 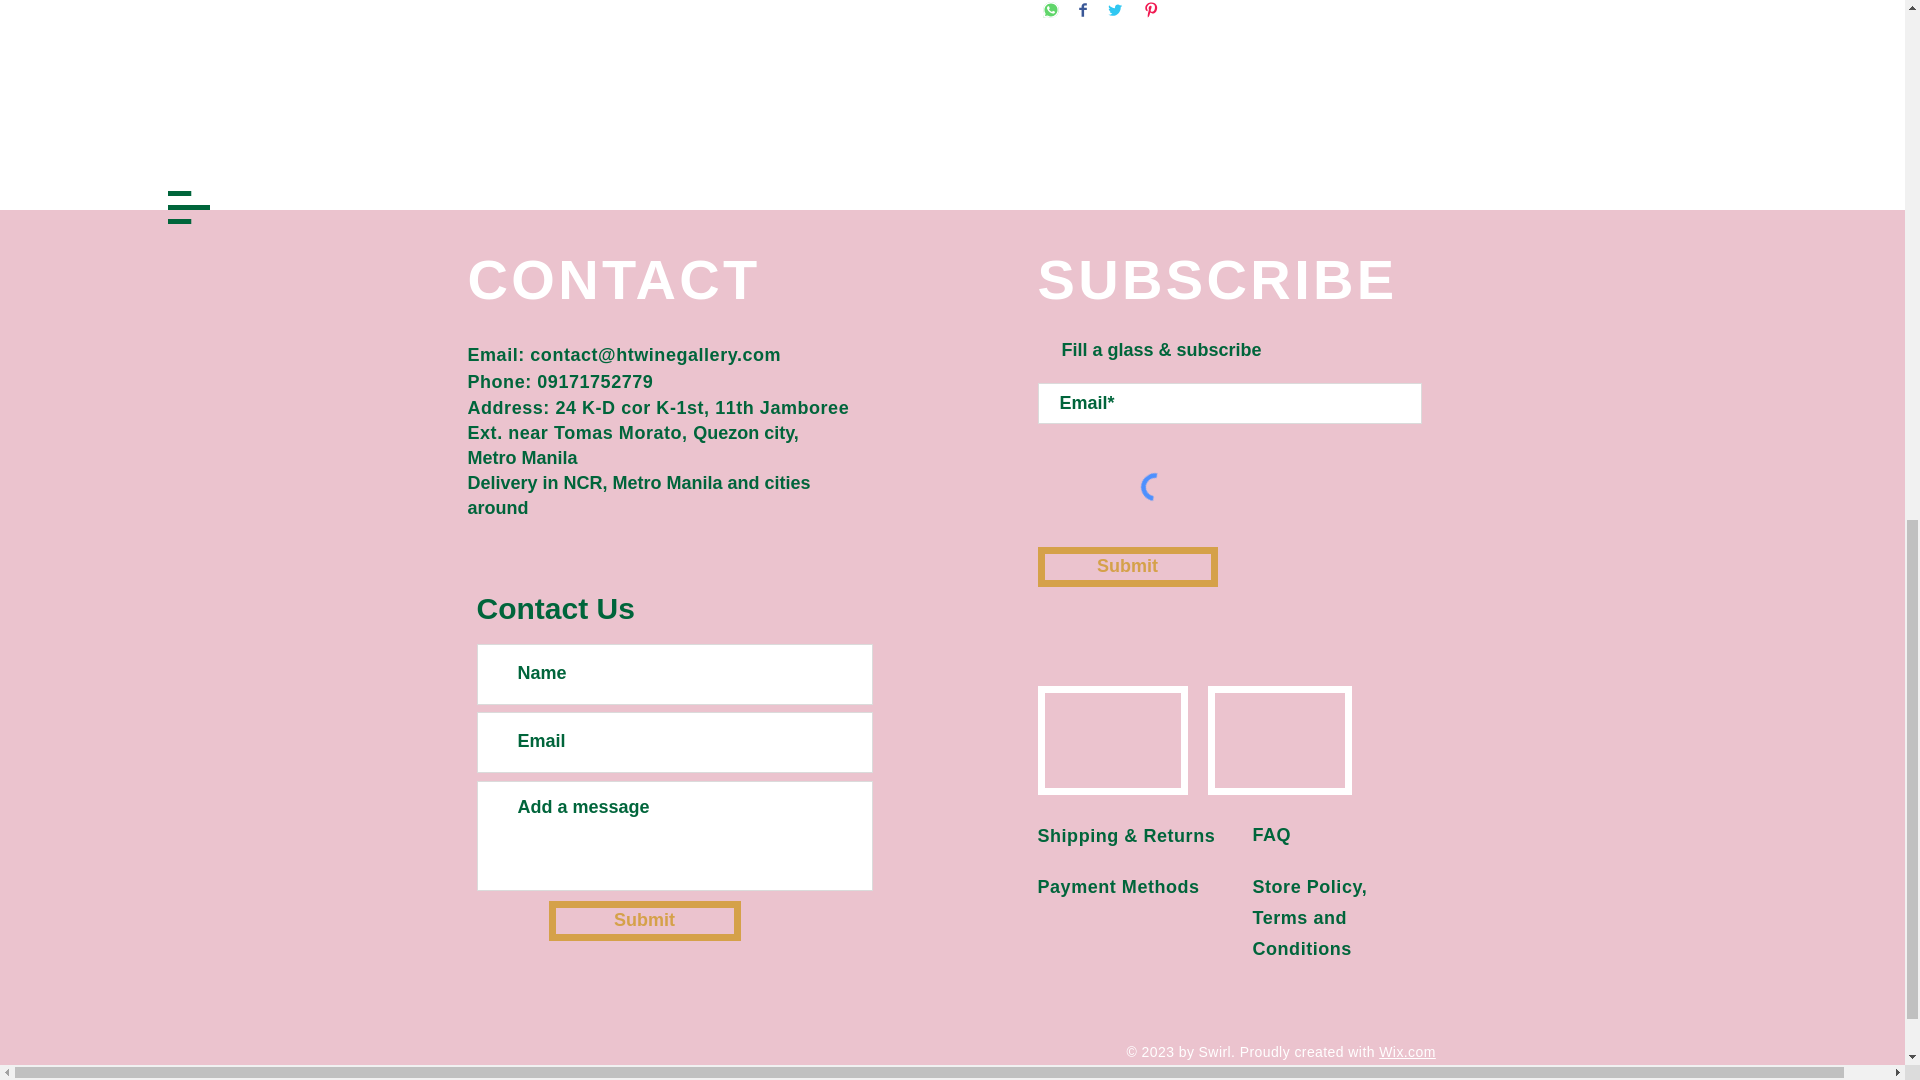 I want to click on Payment Methods, so click(x=1119, y=886).